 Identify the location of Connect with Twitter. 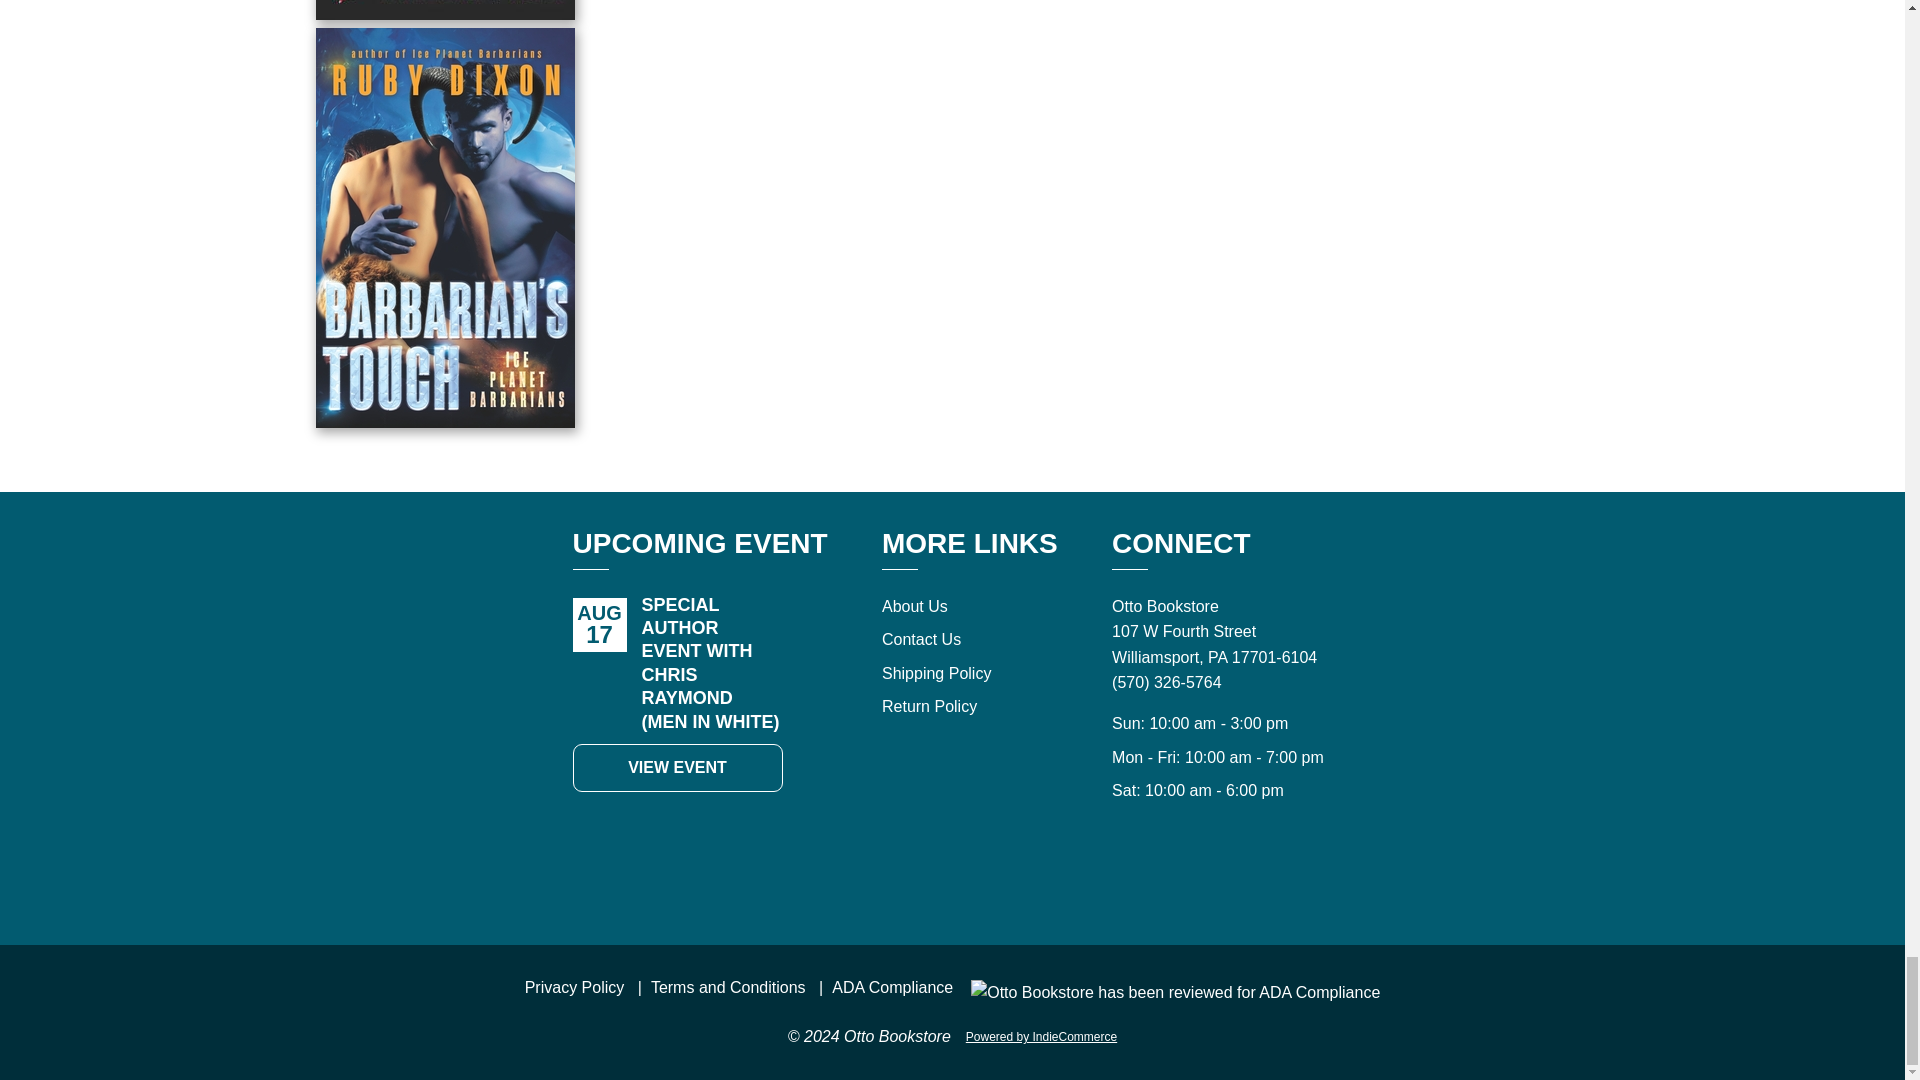
(1222, 874).